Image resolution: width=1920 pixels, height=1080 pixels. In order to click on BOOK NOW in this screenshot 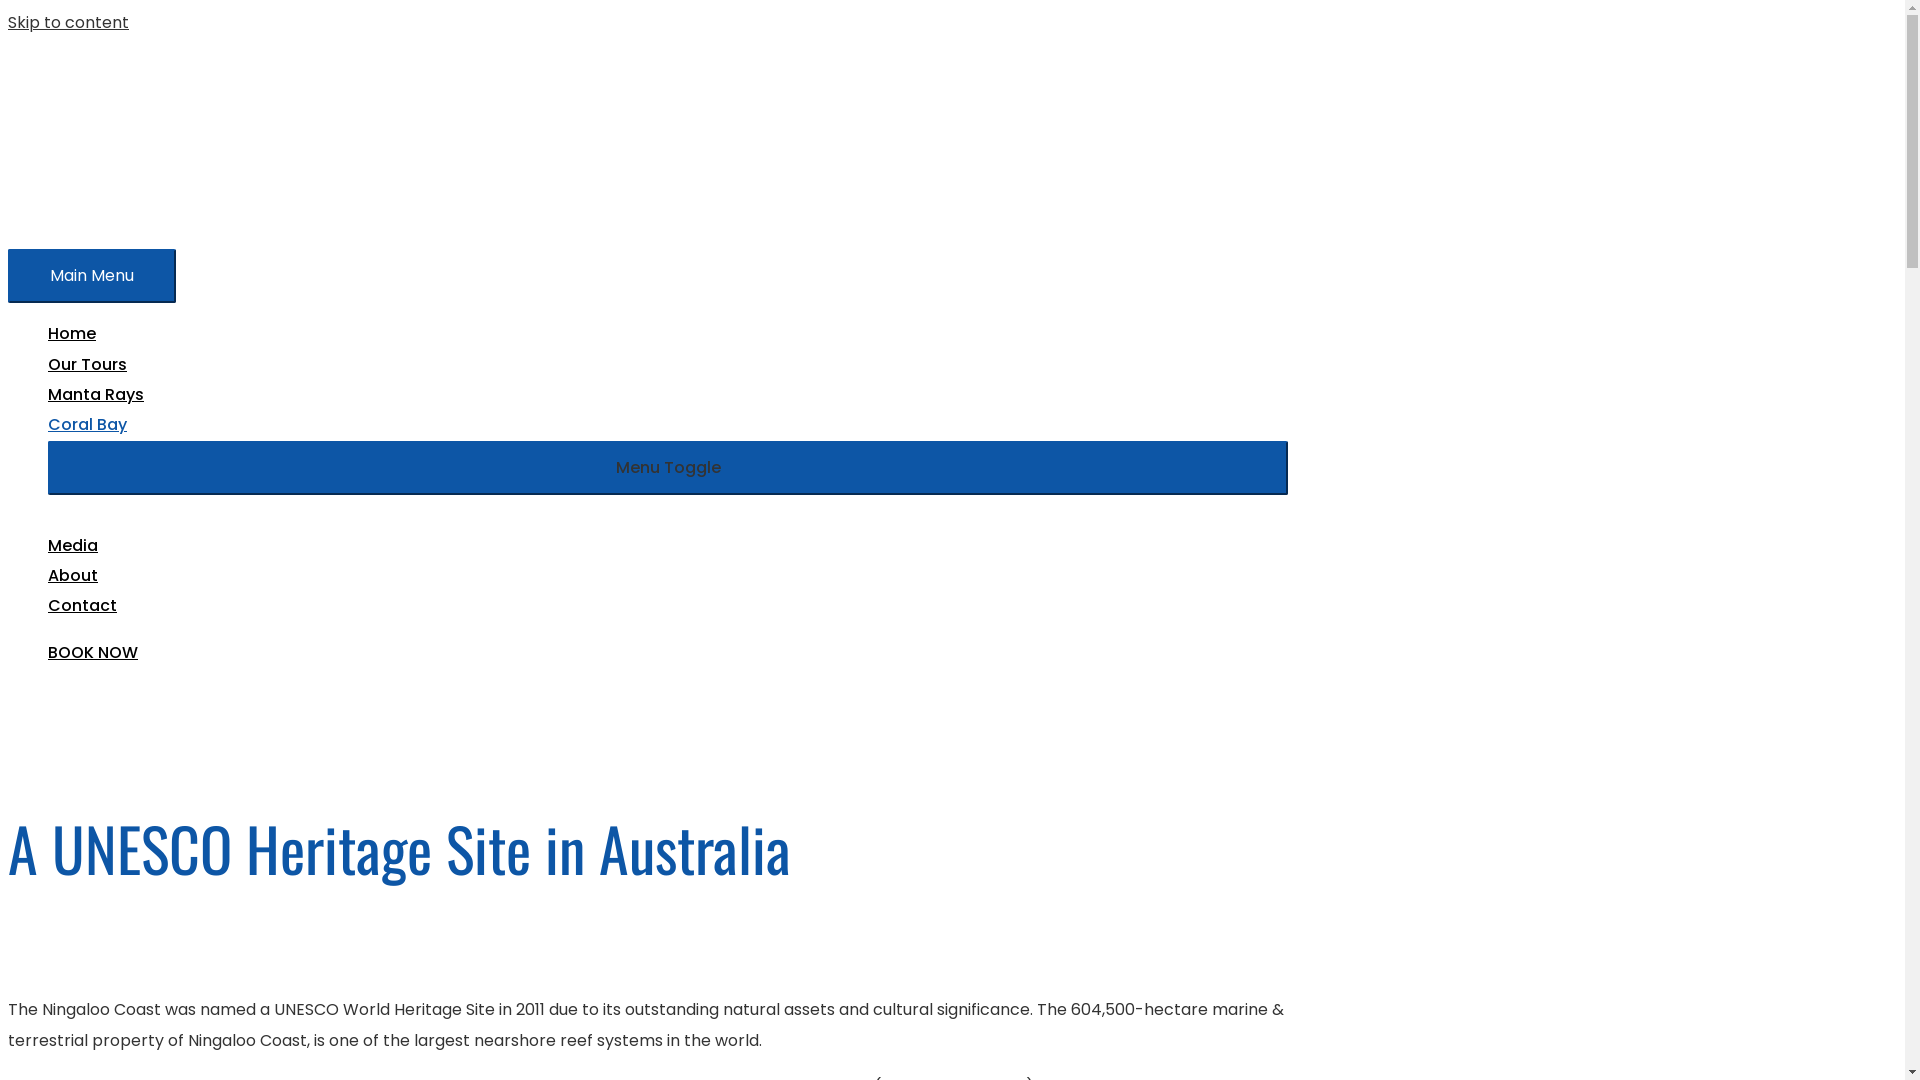, I will do `click(93, 652)`.